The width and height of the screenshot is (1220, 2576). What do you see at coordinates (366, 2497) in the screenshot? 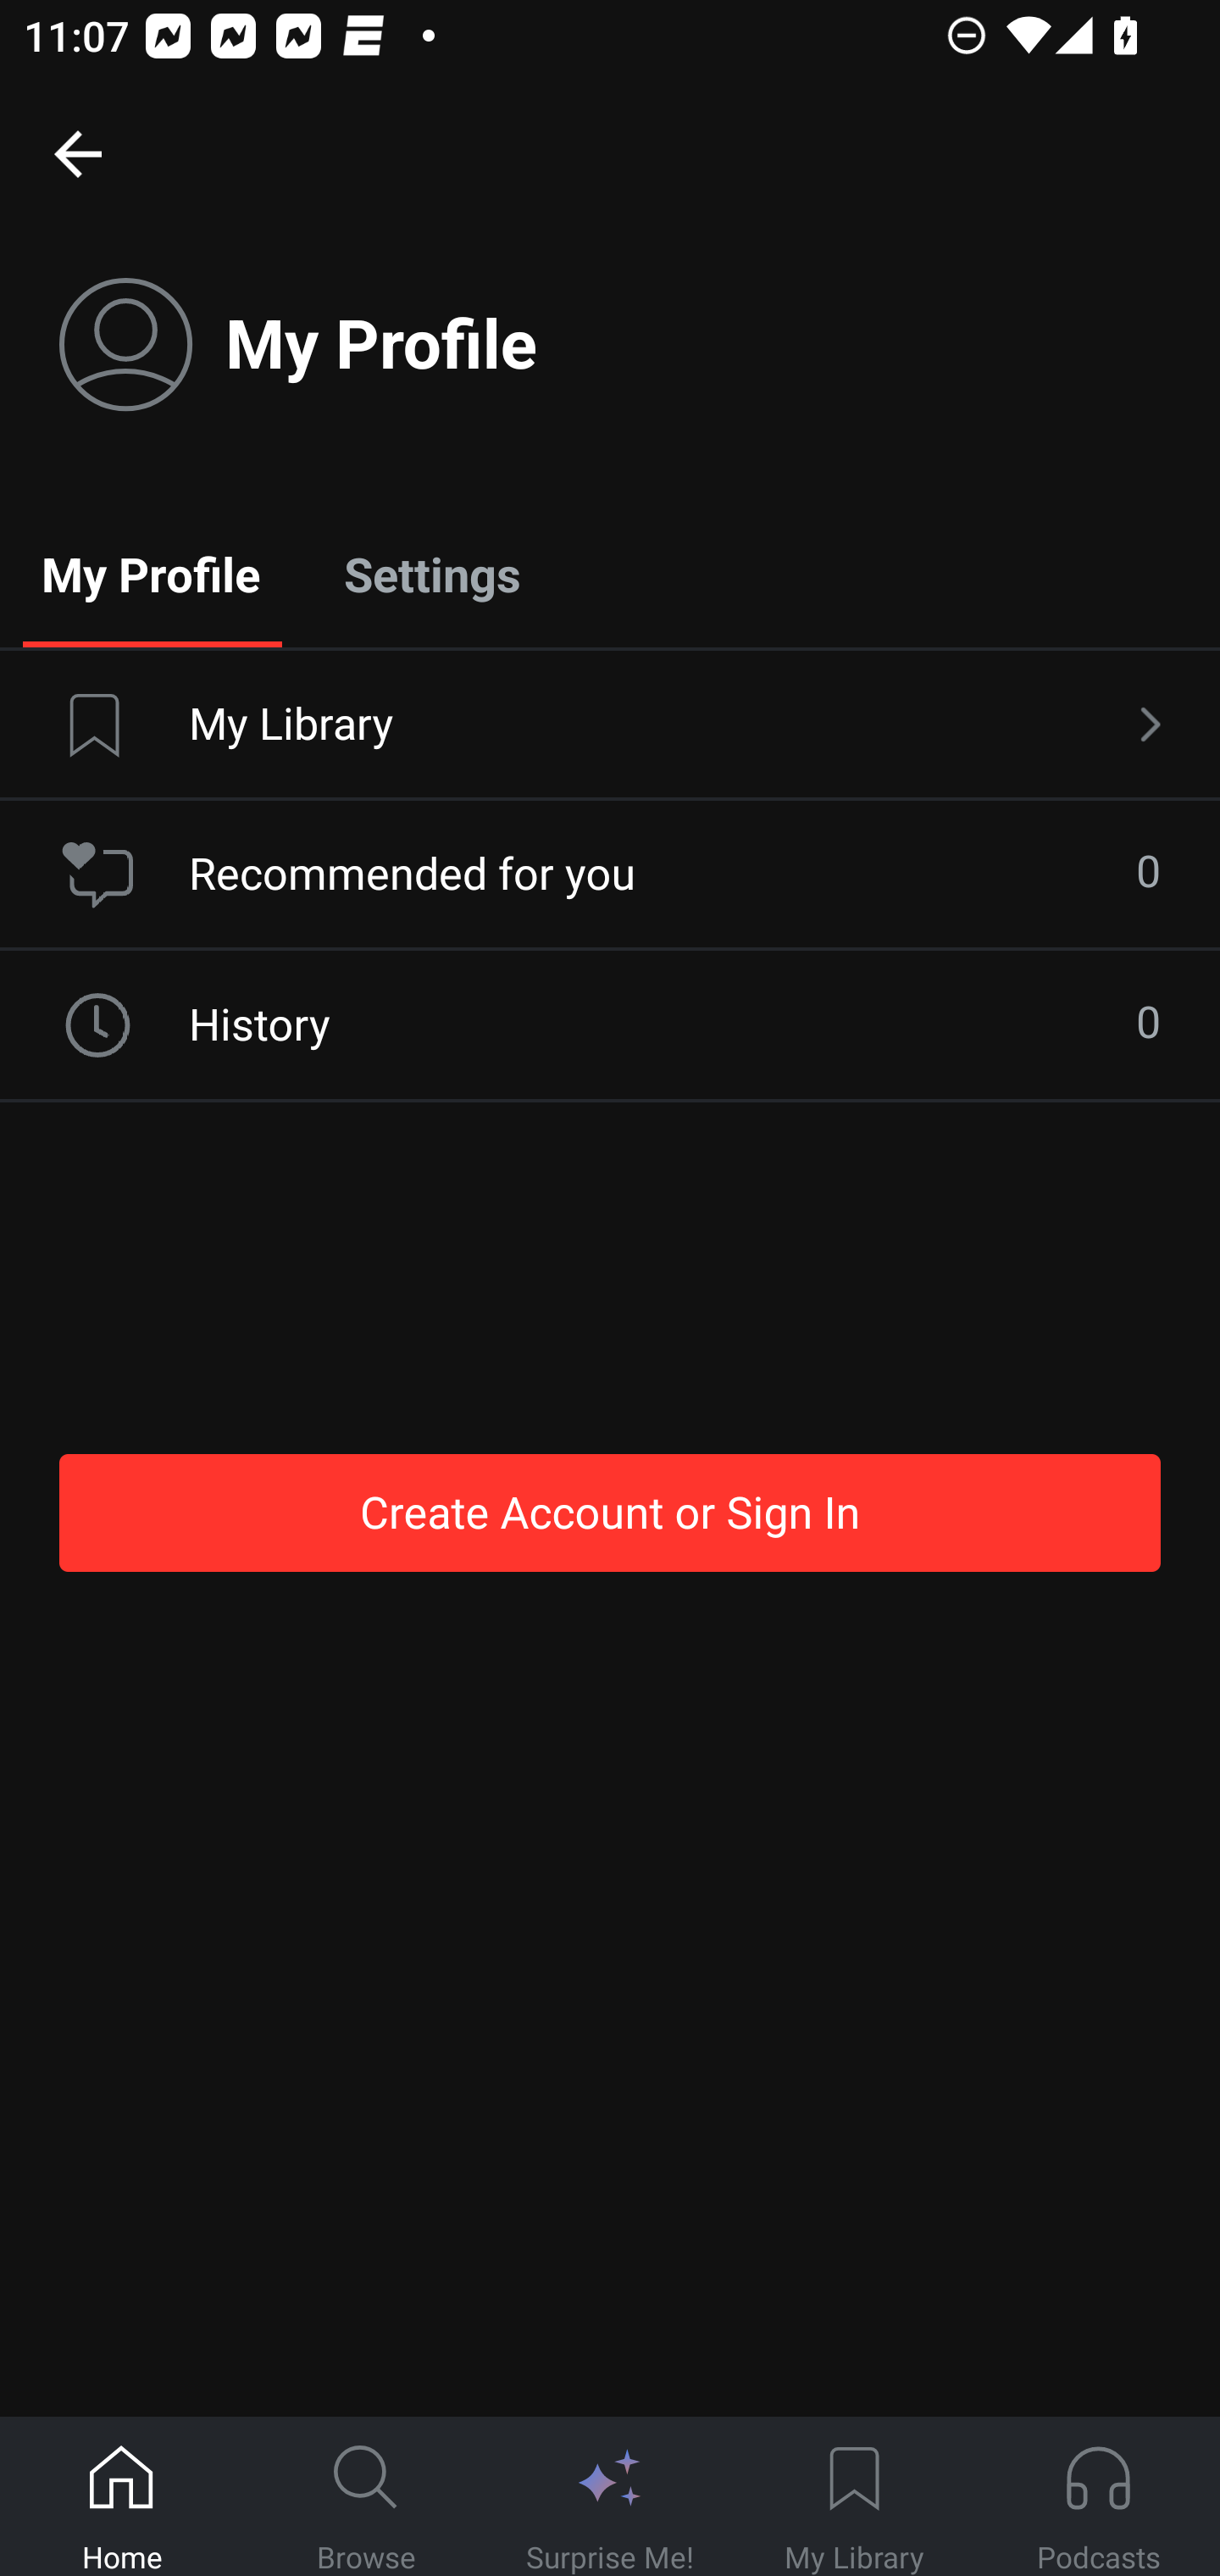
I see `Browse` at bounding box center [366, 2497].